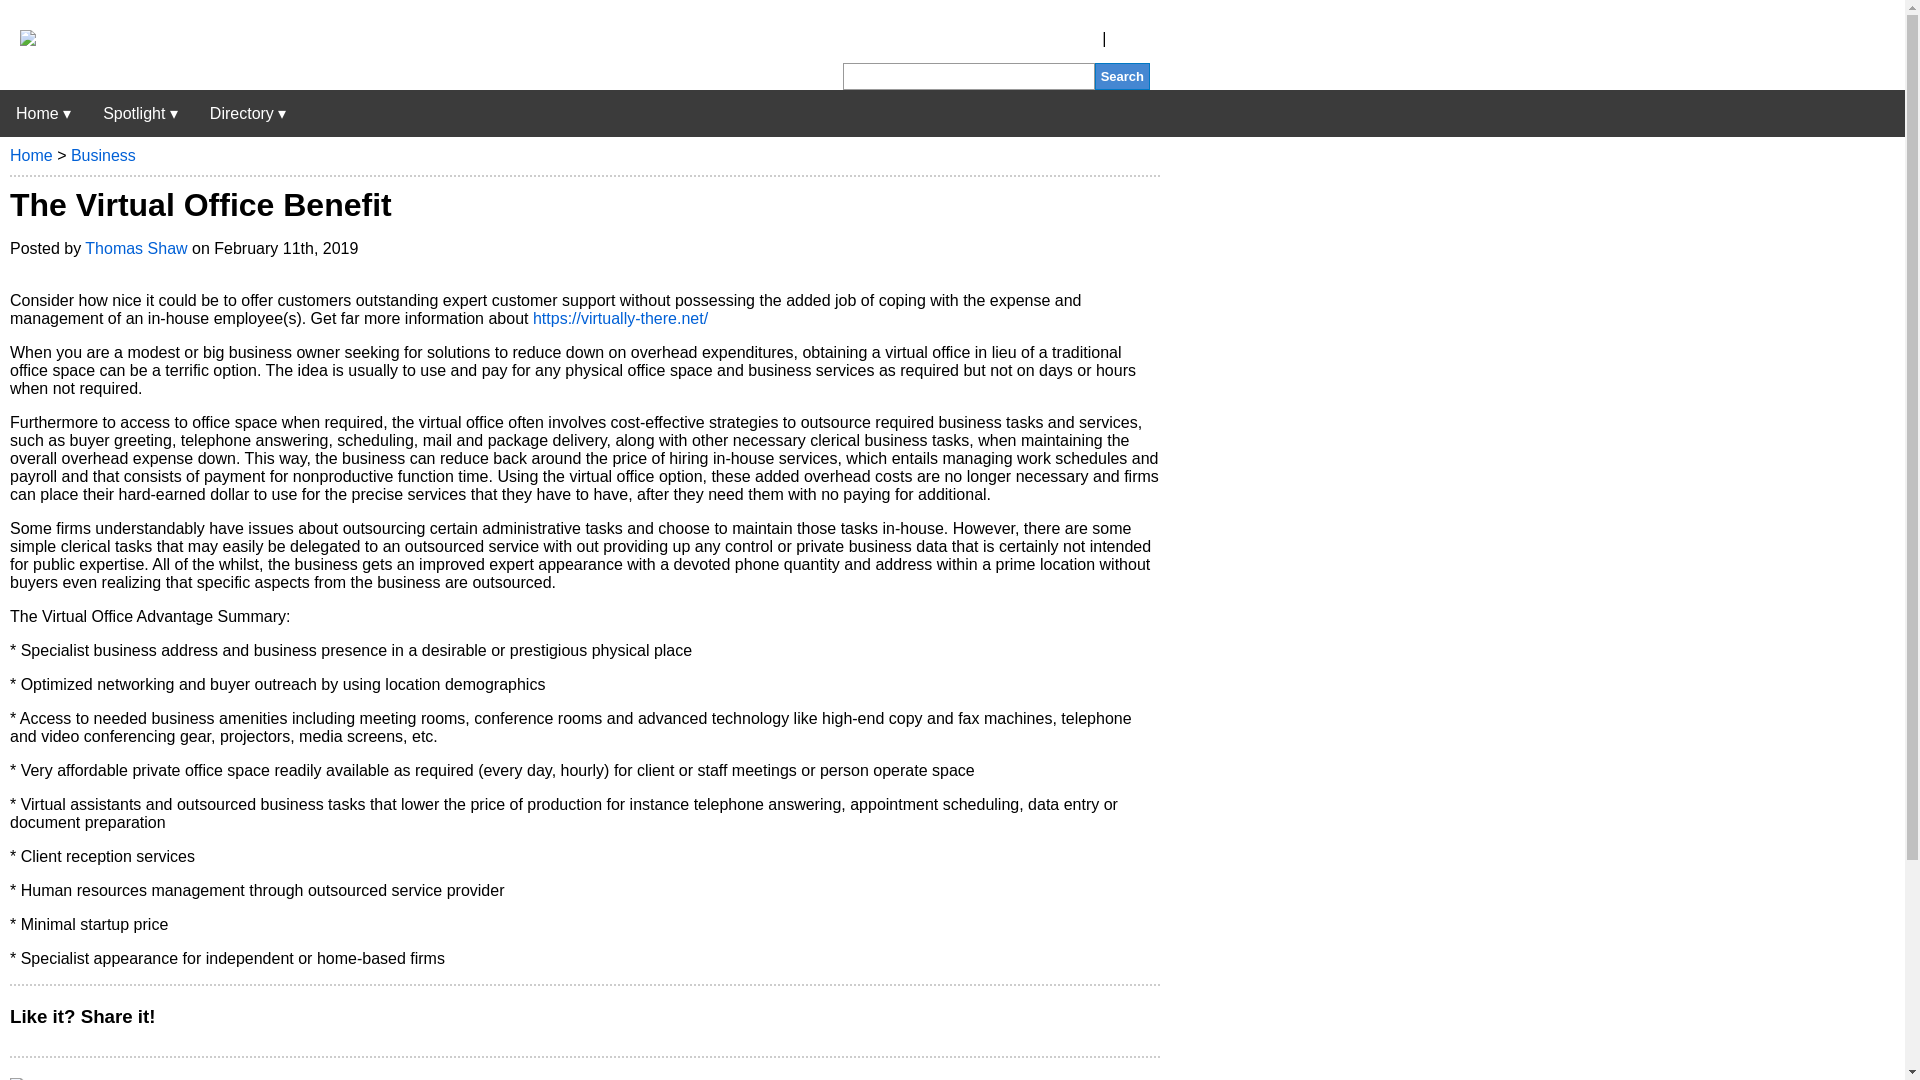  I want to click on Uberant, so click(18, 40).